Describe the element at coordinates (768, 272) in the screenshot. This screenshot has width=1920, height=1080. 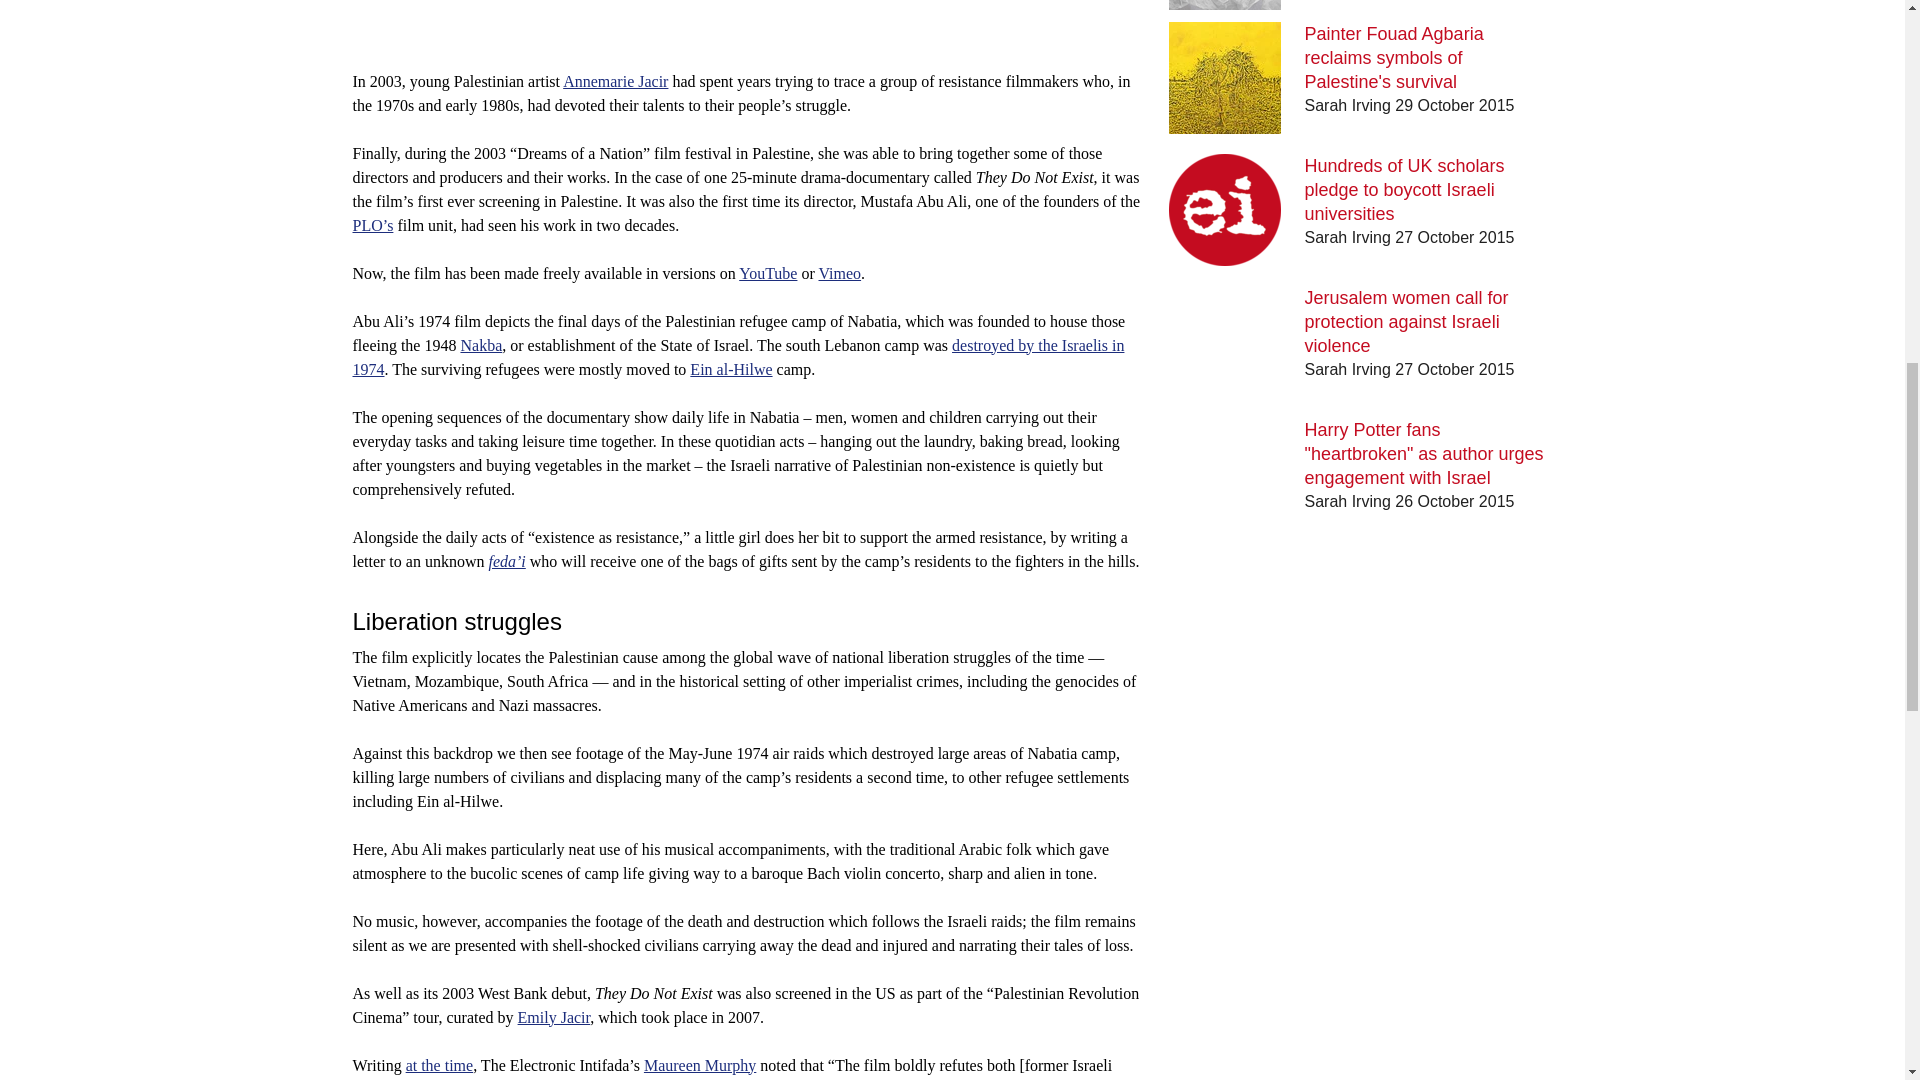
I see `YouTube` at that location.